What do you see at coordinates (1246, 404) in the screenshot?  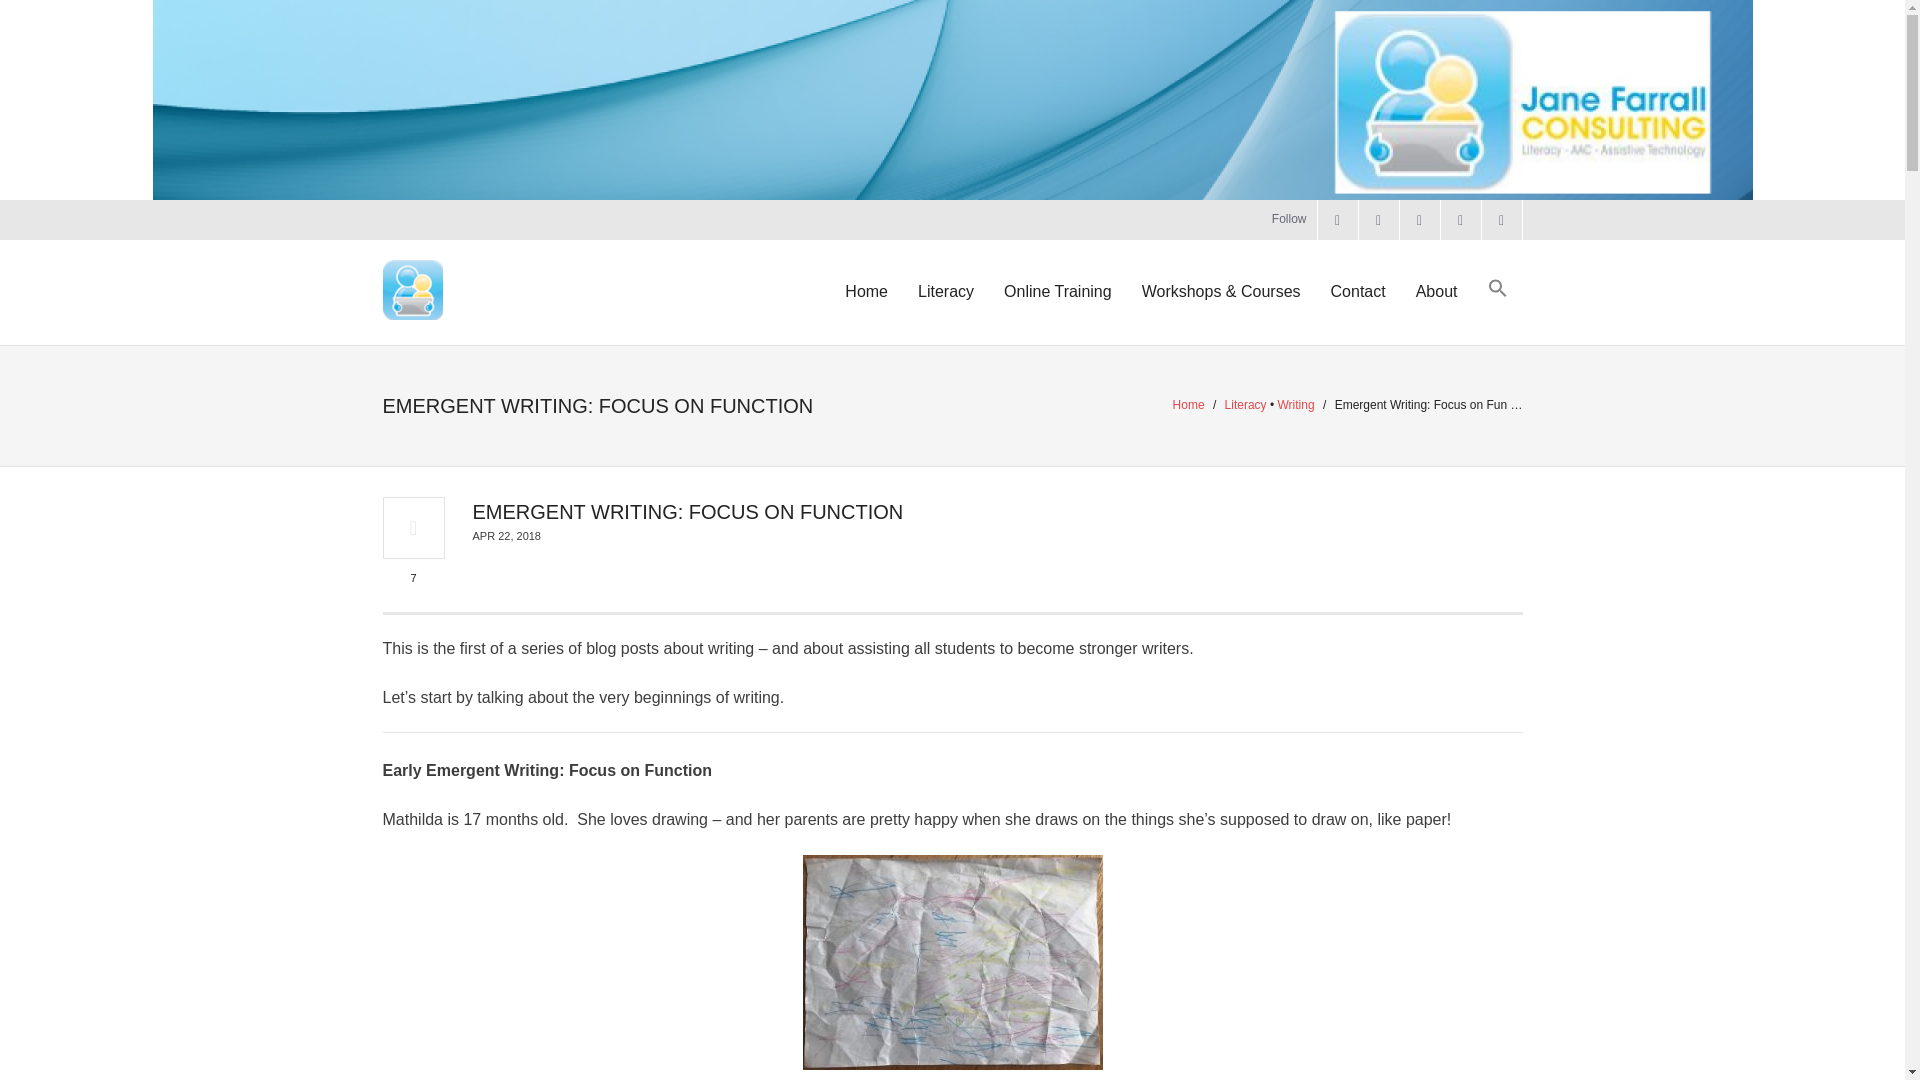 I see `Literacy` at bounding box center [1246, 404].